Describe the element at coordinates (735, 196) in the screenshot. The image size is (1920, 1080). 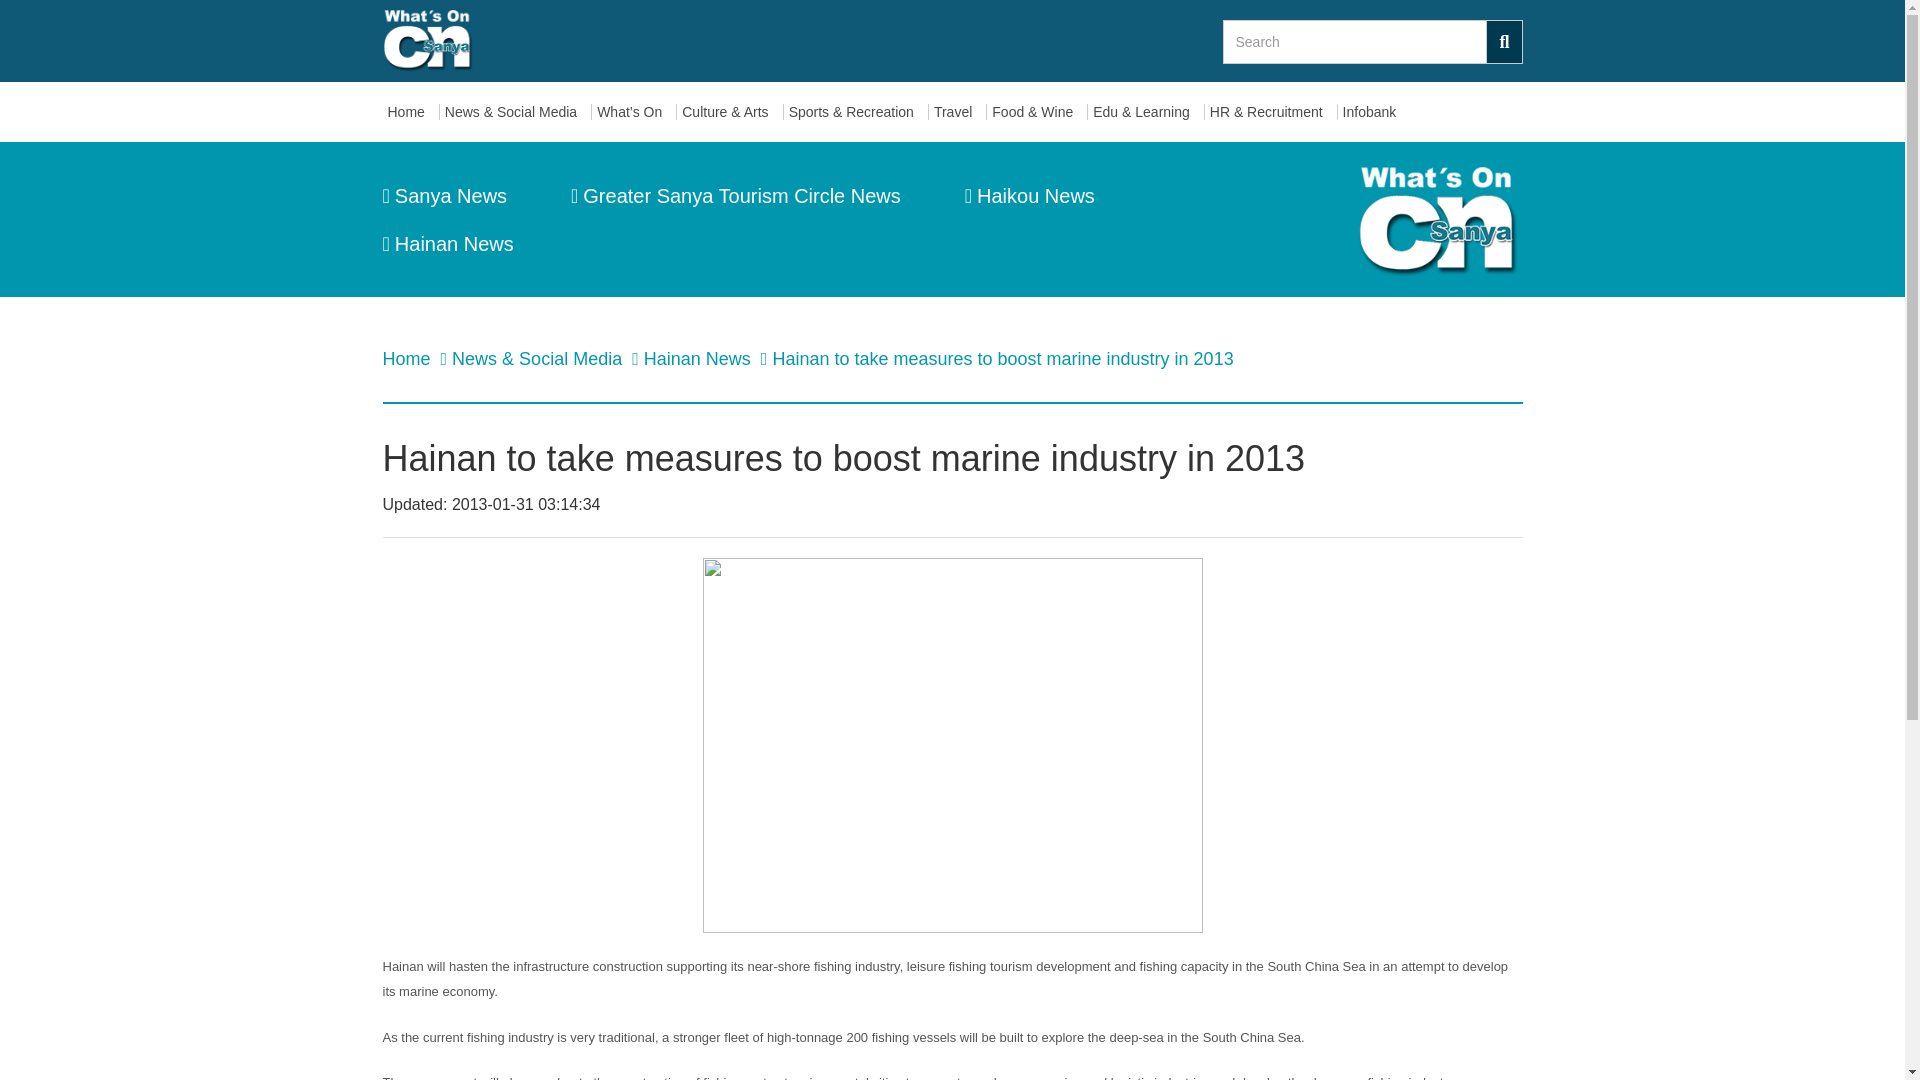
I see `Greater Sanya Tourism Circle News` at that location.